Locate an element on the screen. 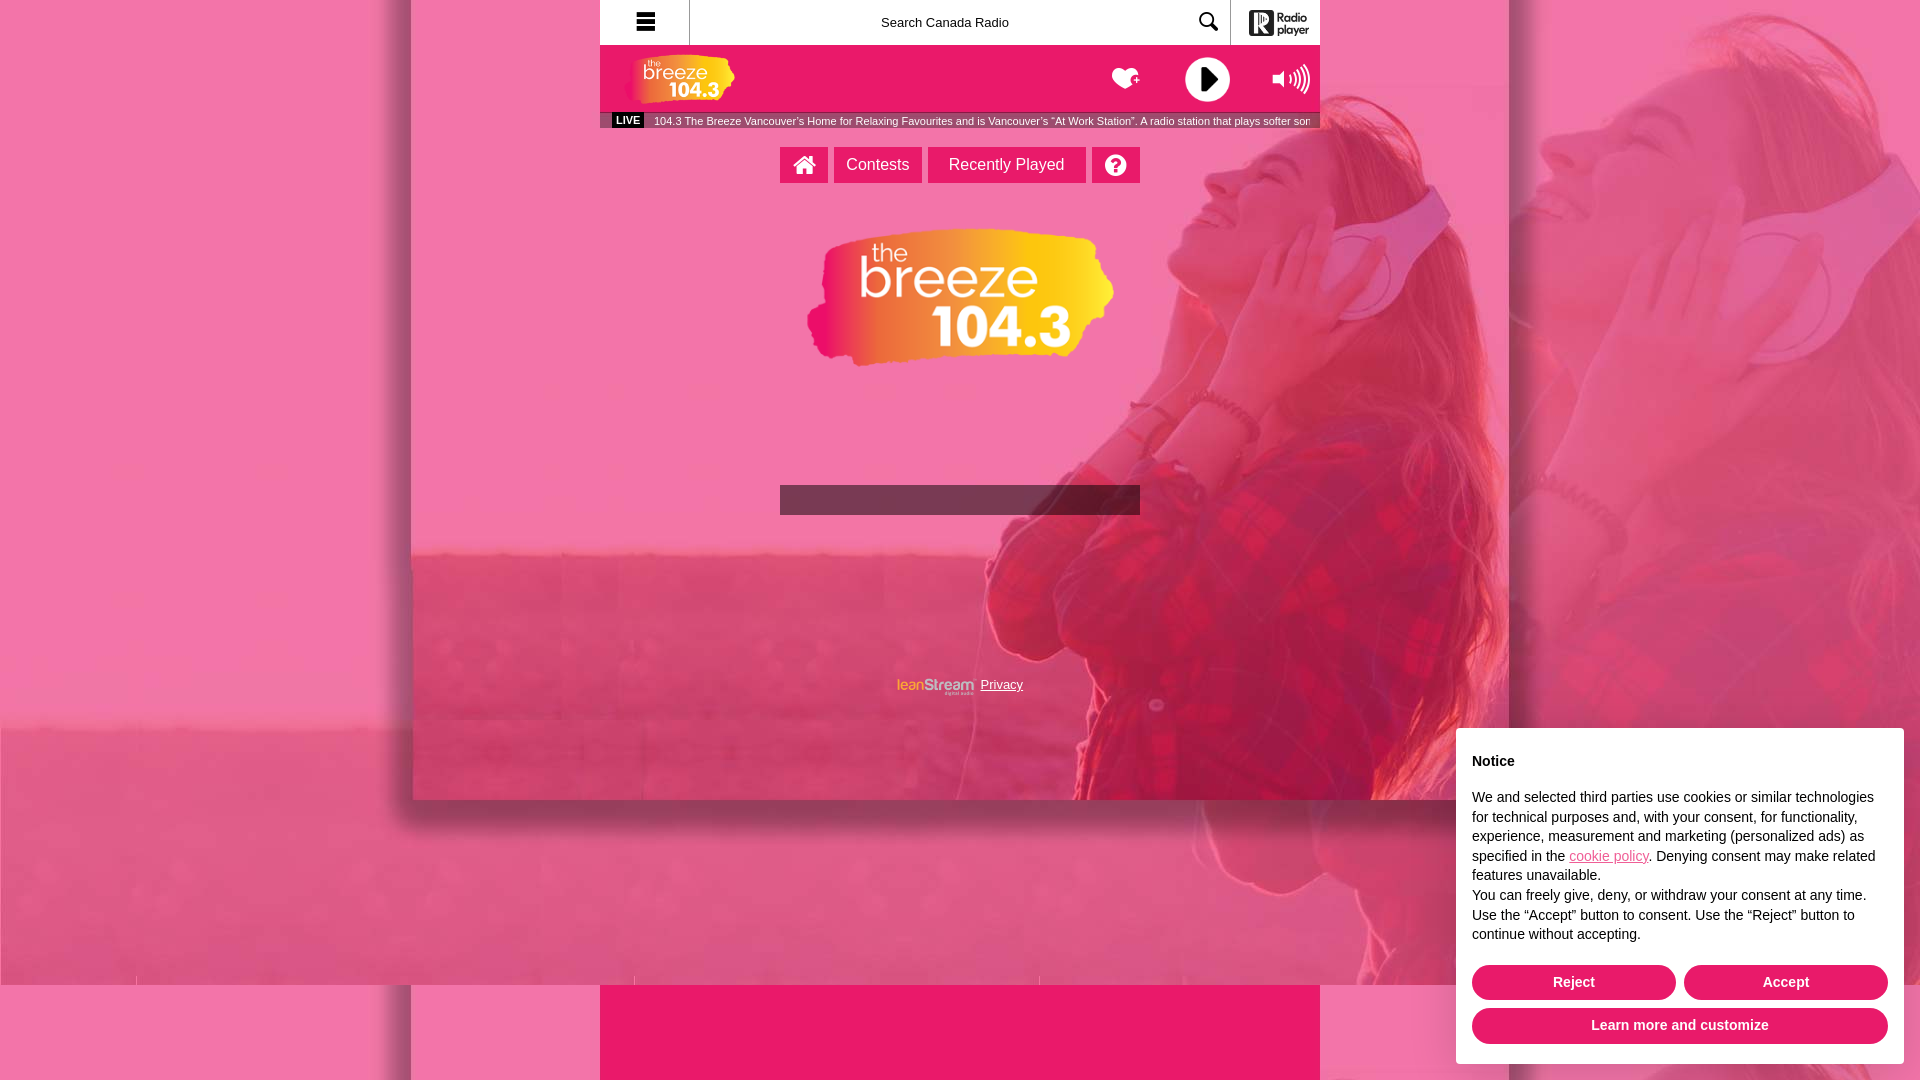 The image size is (1920, 1080). Search is located at coordinates (1209, 24).